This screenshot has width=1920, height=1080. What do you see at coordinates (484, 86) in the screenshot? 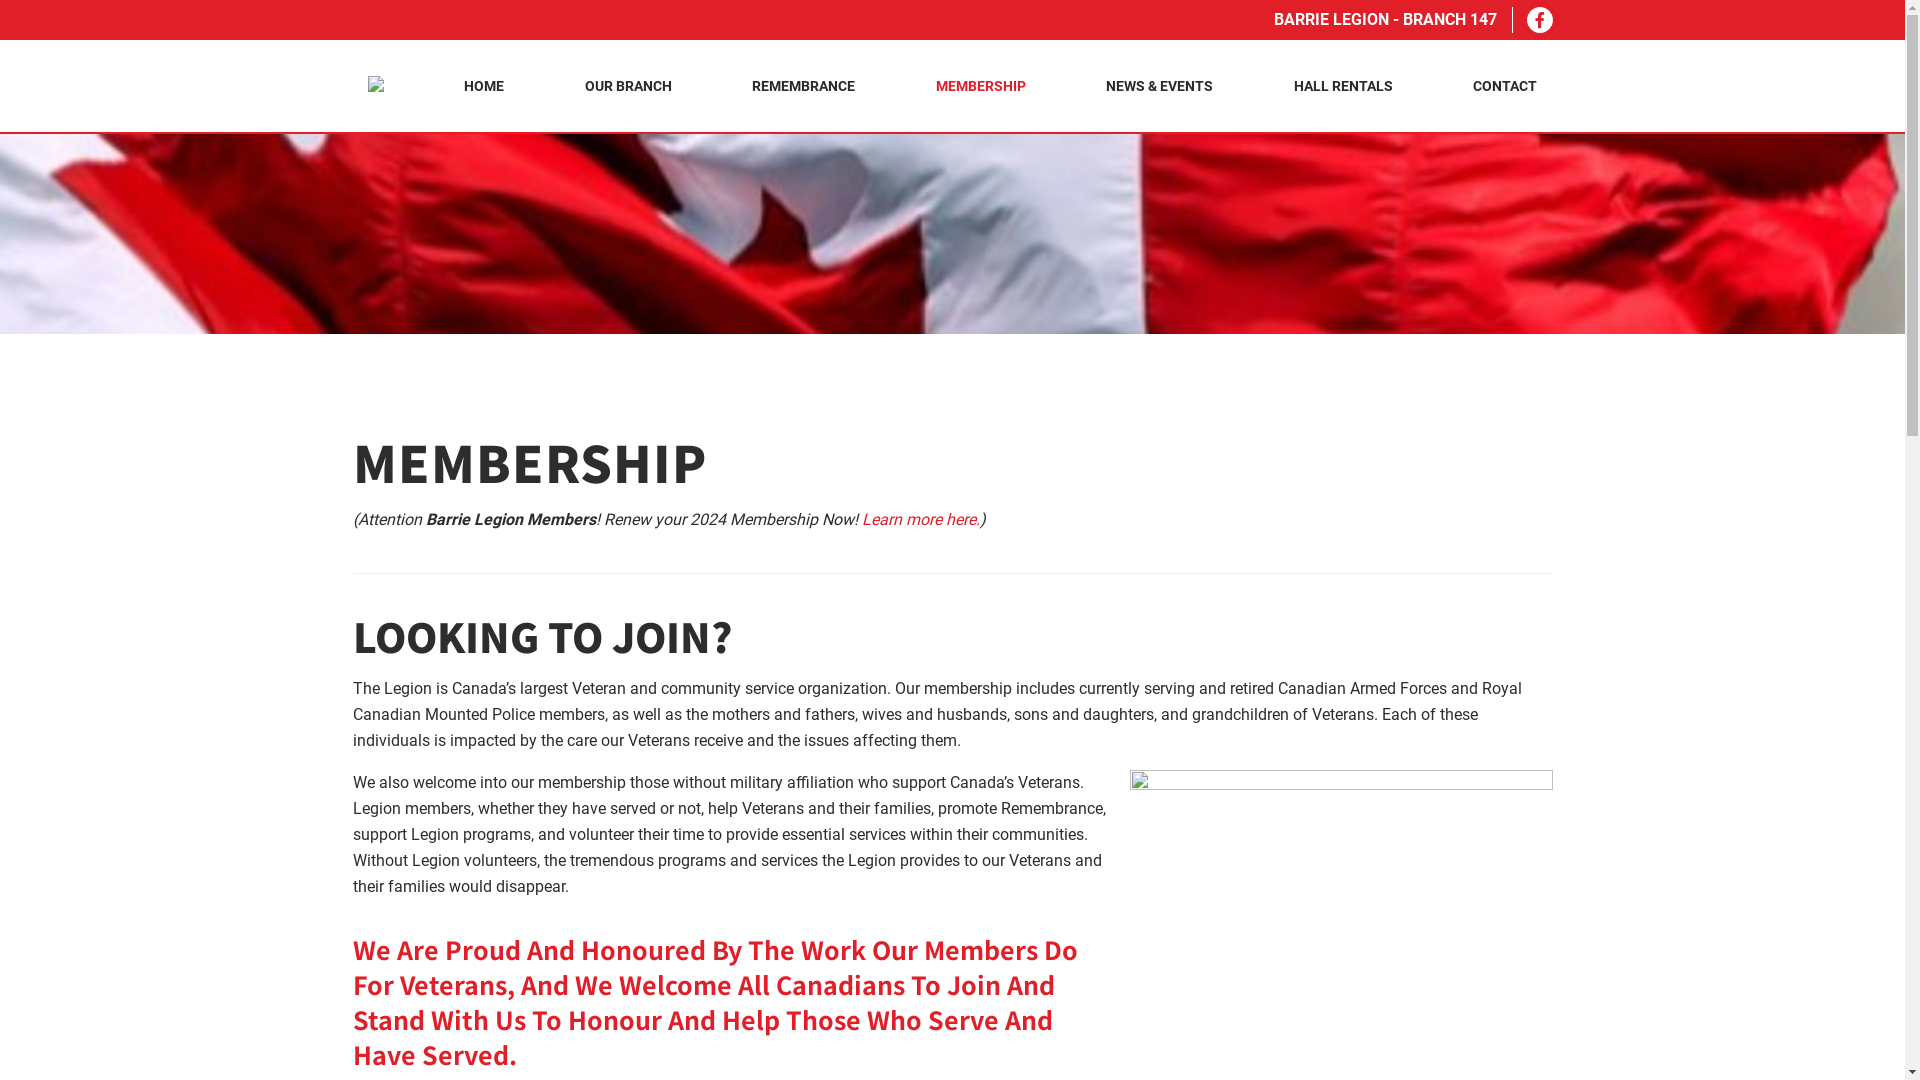
I see `HOME` at bounding box center [484, 86].